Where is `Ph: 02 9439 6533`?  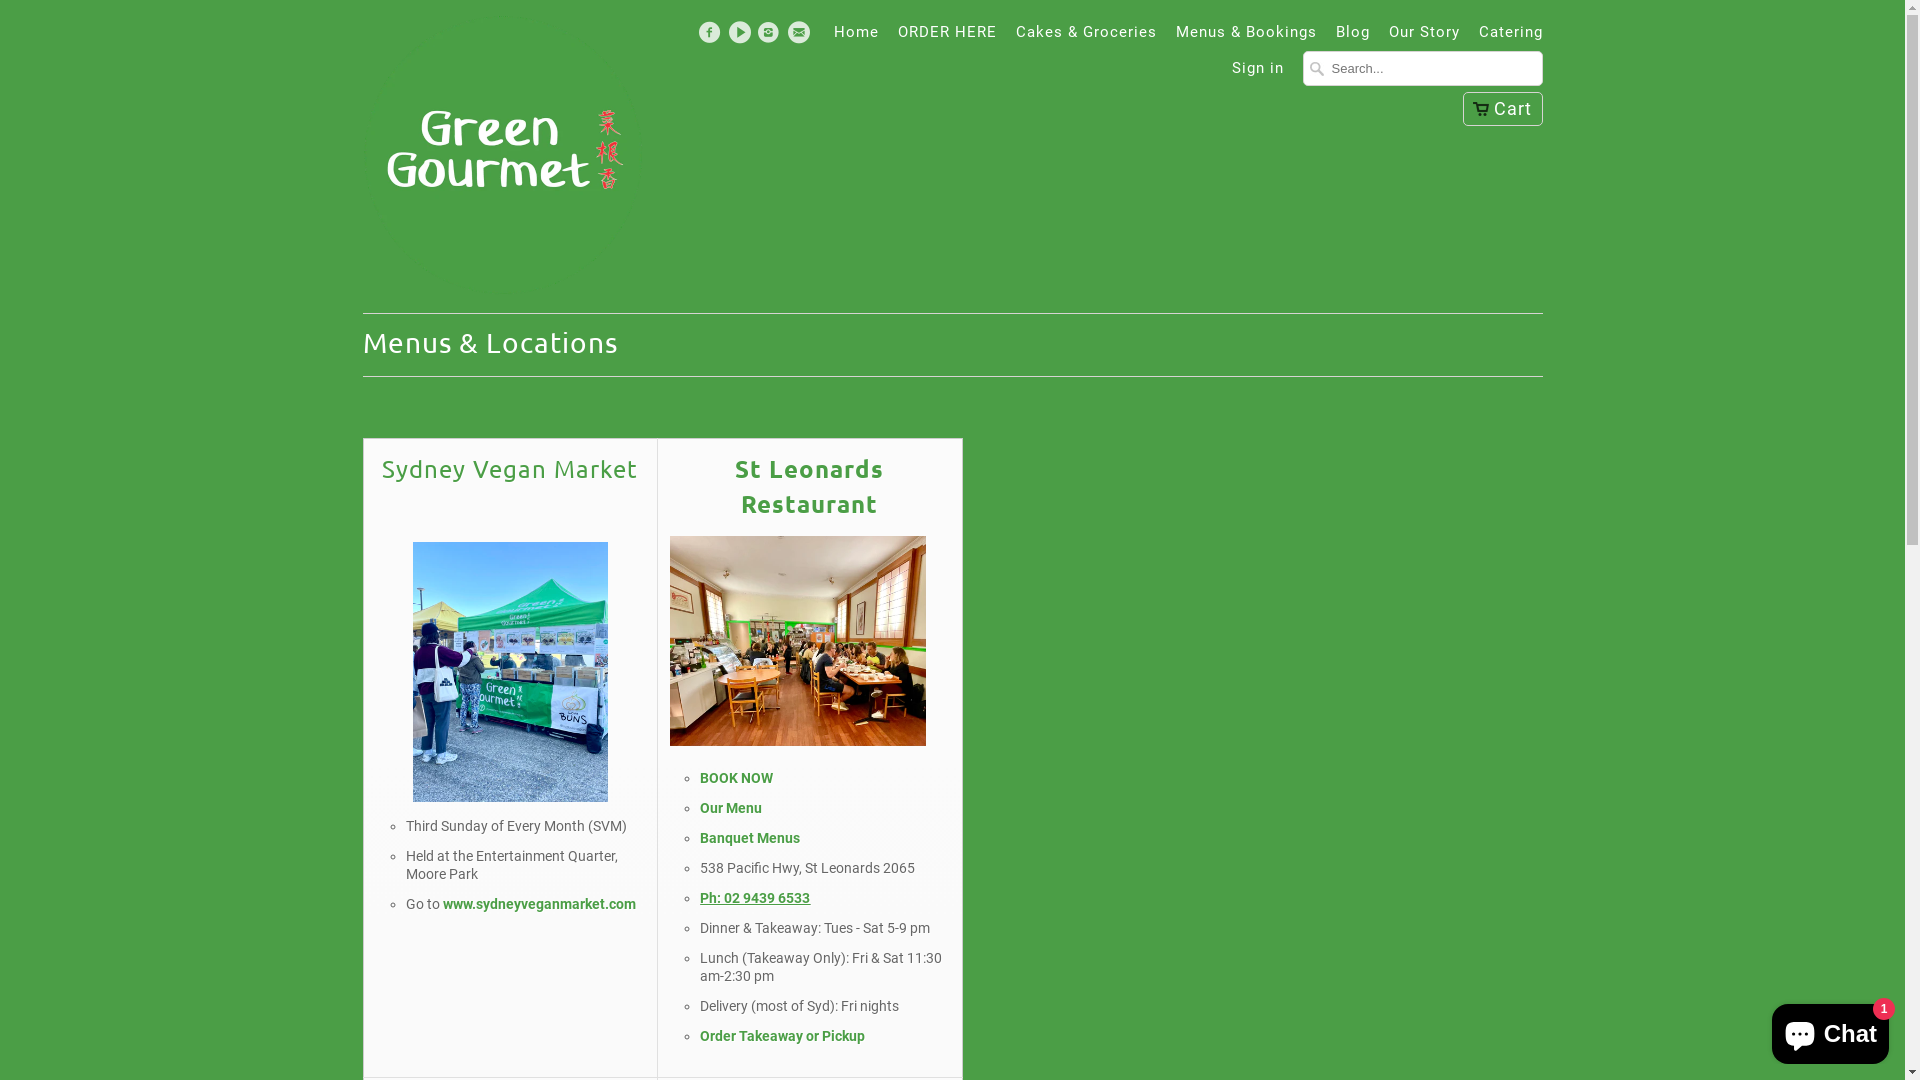
Ph: 02 9439 6533 is located at coordinates (755, 898).